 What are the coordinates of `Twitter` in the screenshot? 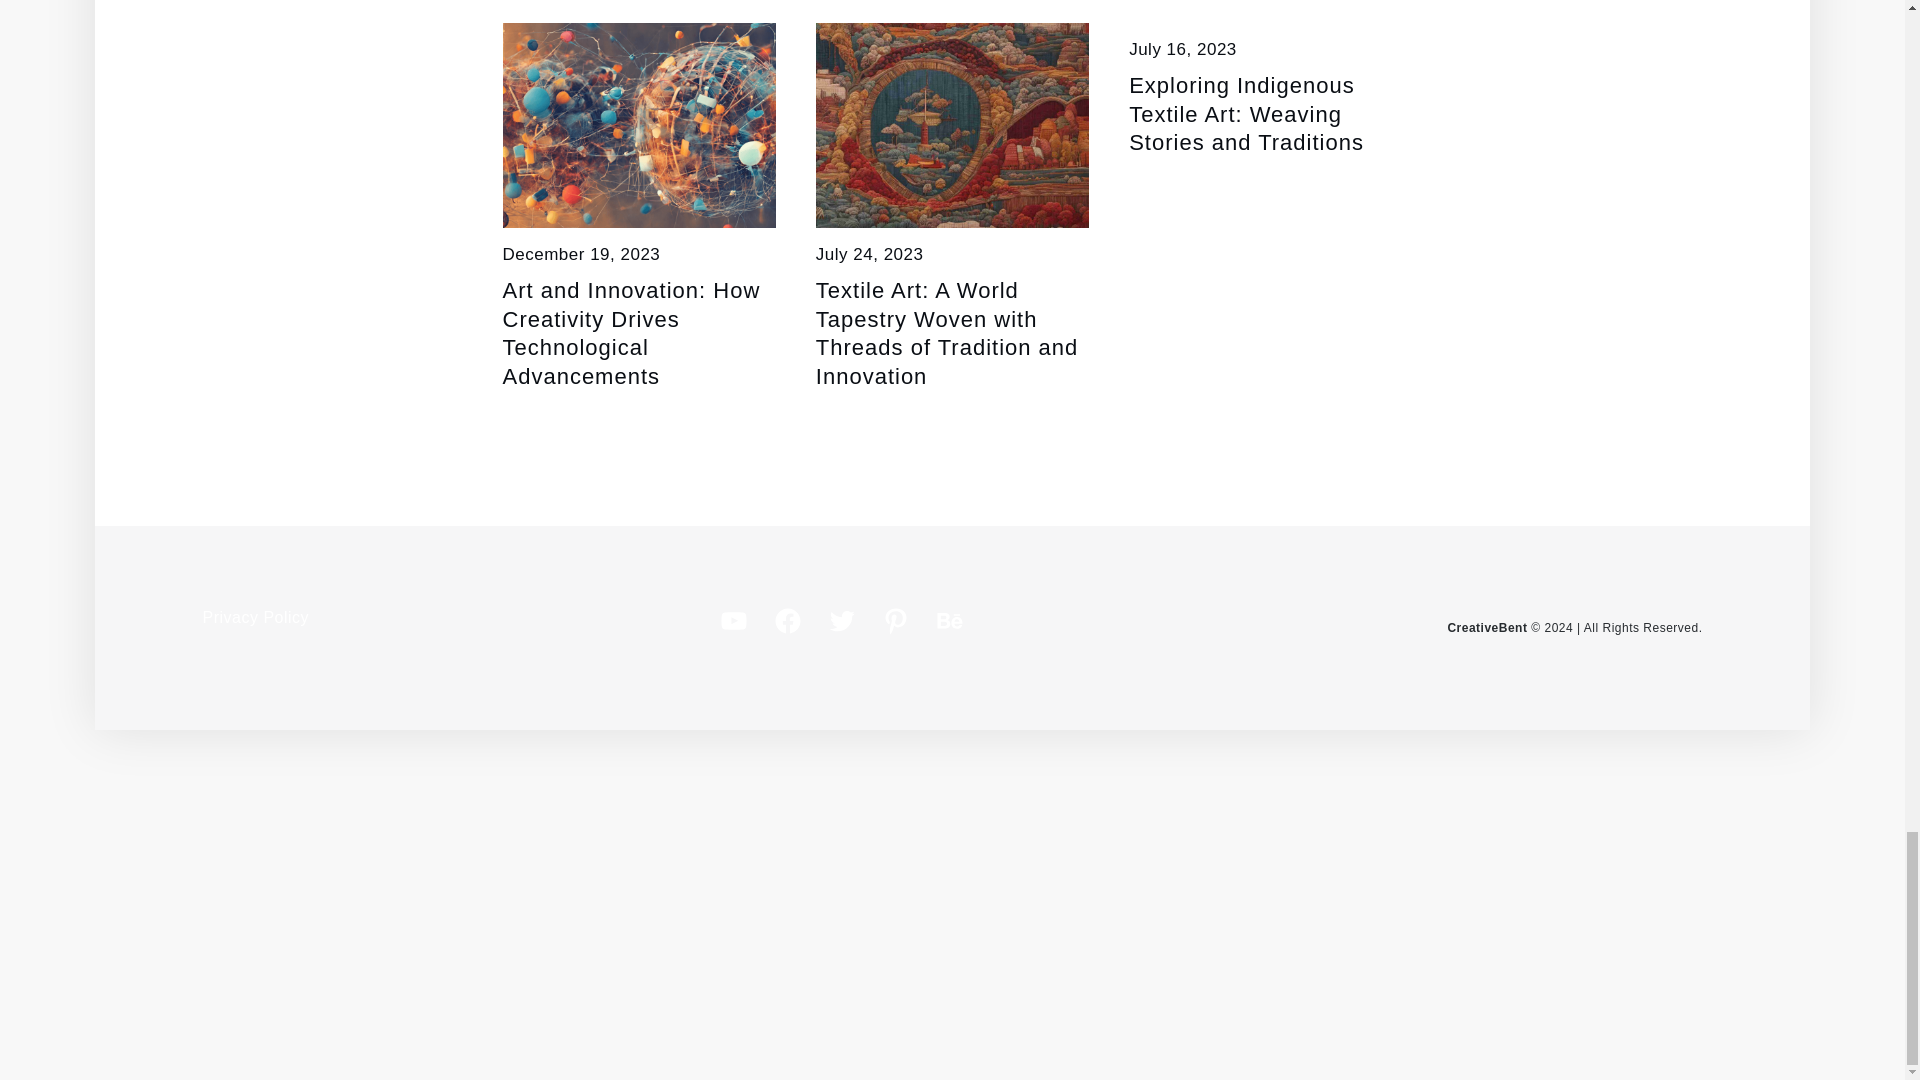 It's located at (842, 620).